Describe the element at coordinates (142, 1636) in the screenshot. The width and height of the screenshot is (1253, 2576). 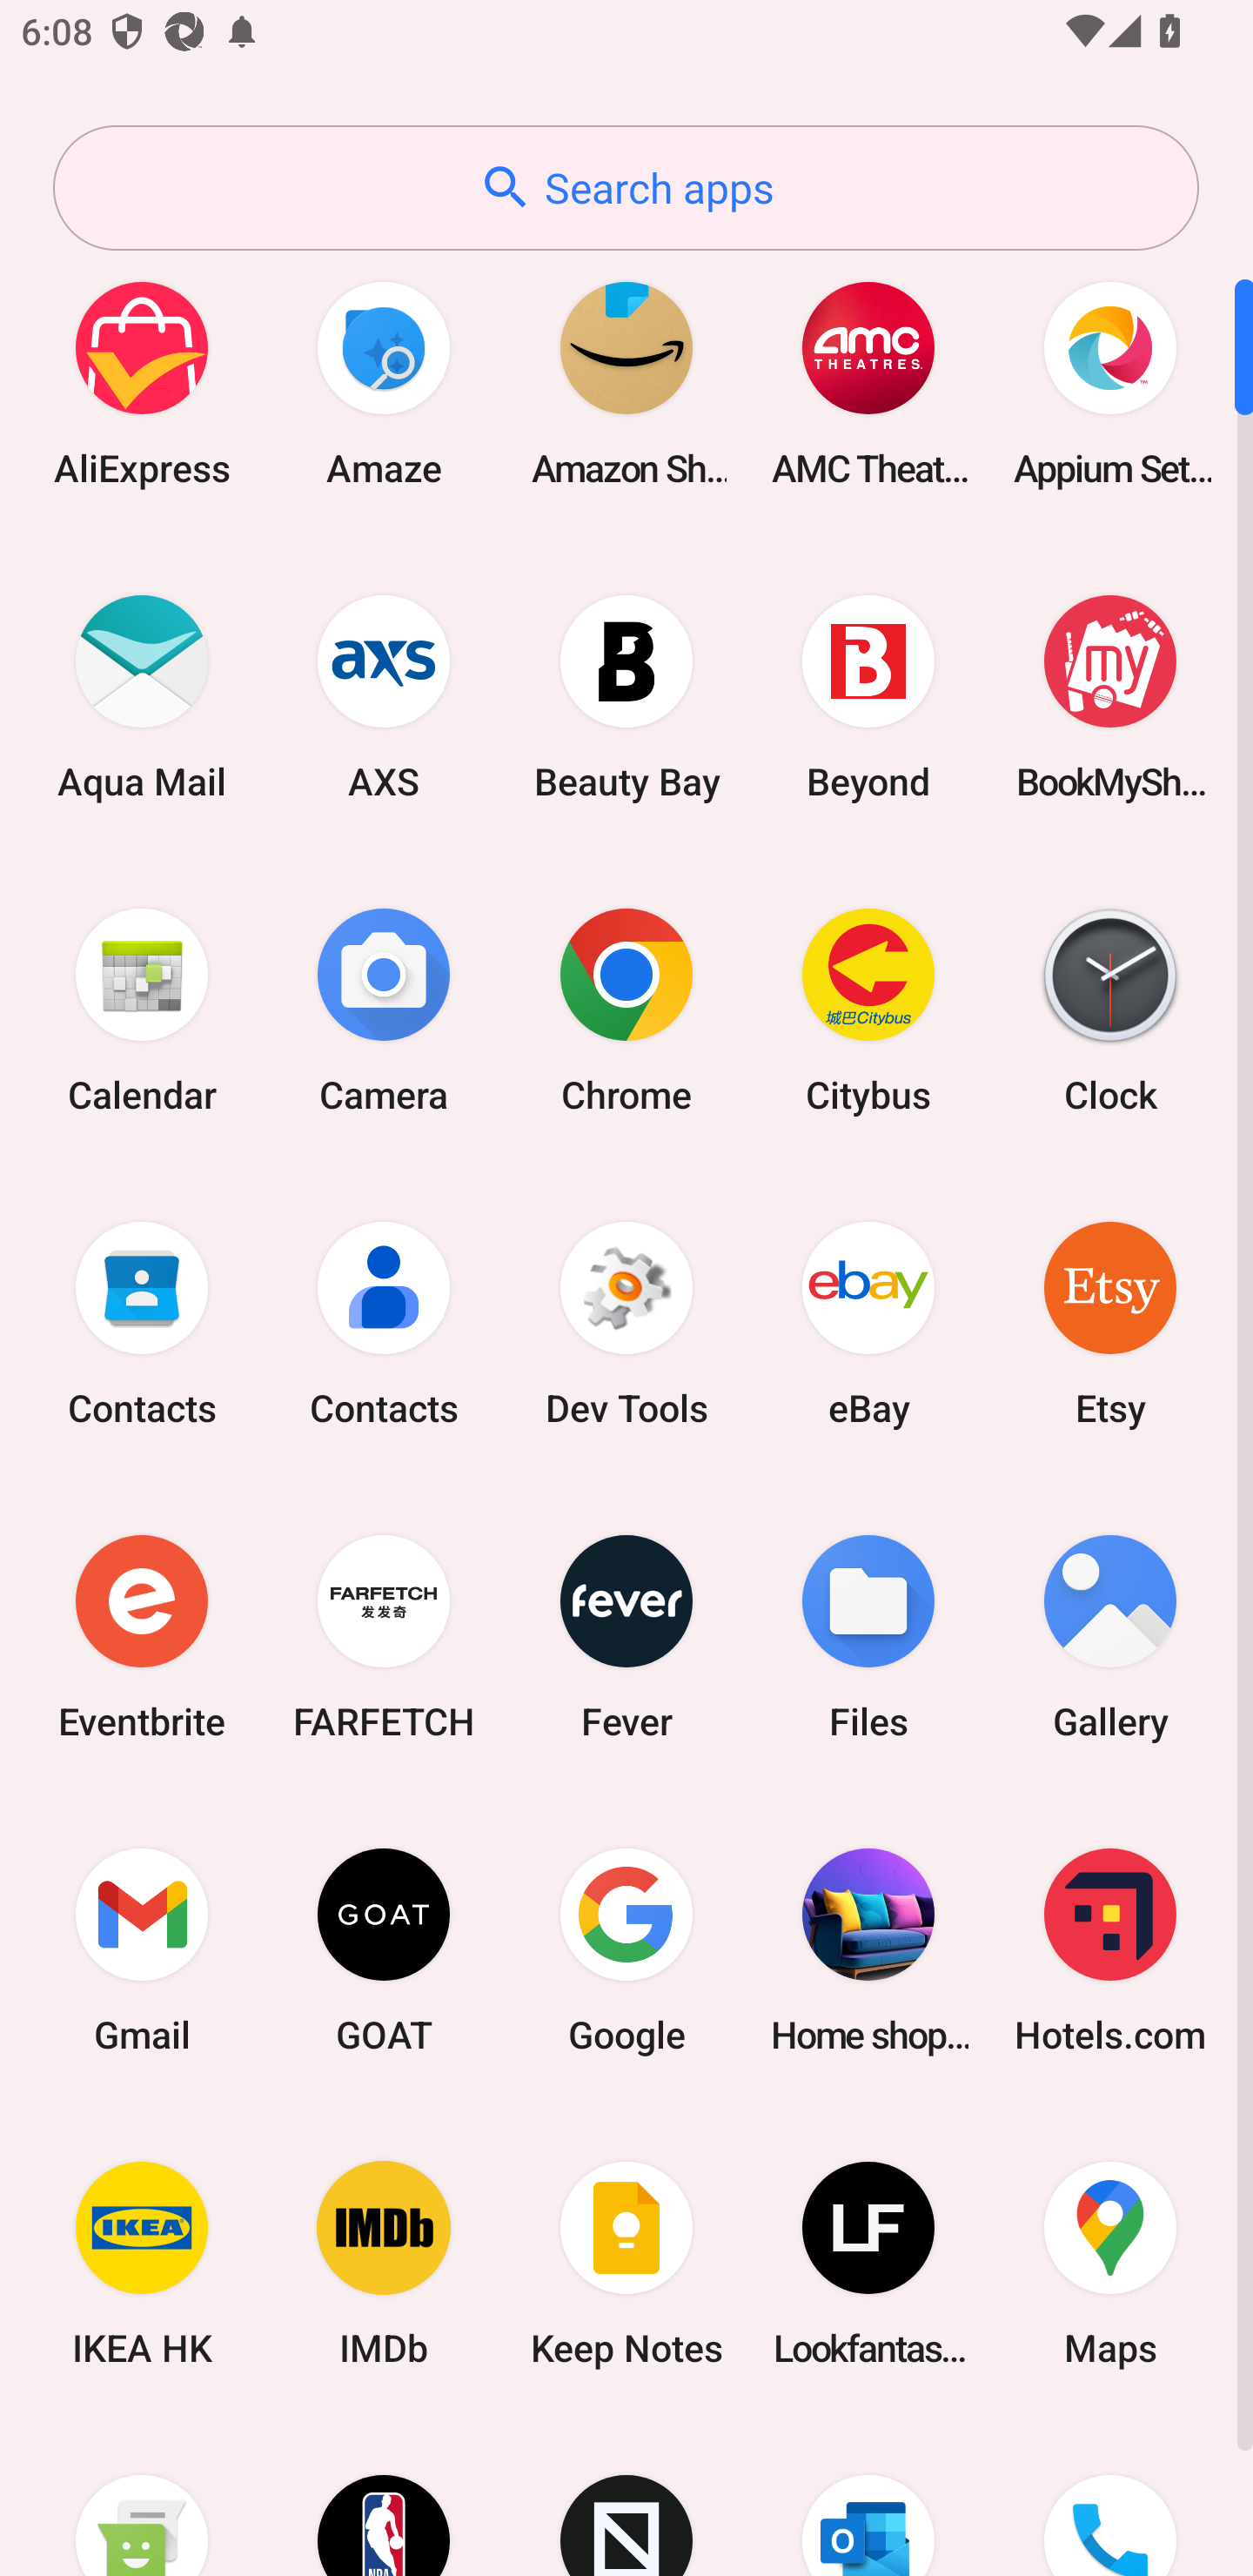
I see `Eventbrite` at that location.